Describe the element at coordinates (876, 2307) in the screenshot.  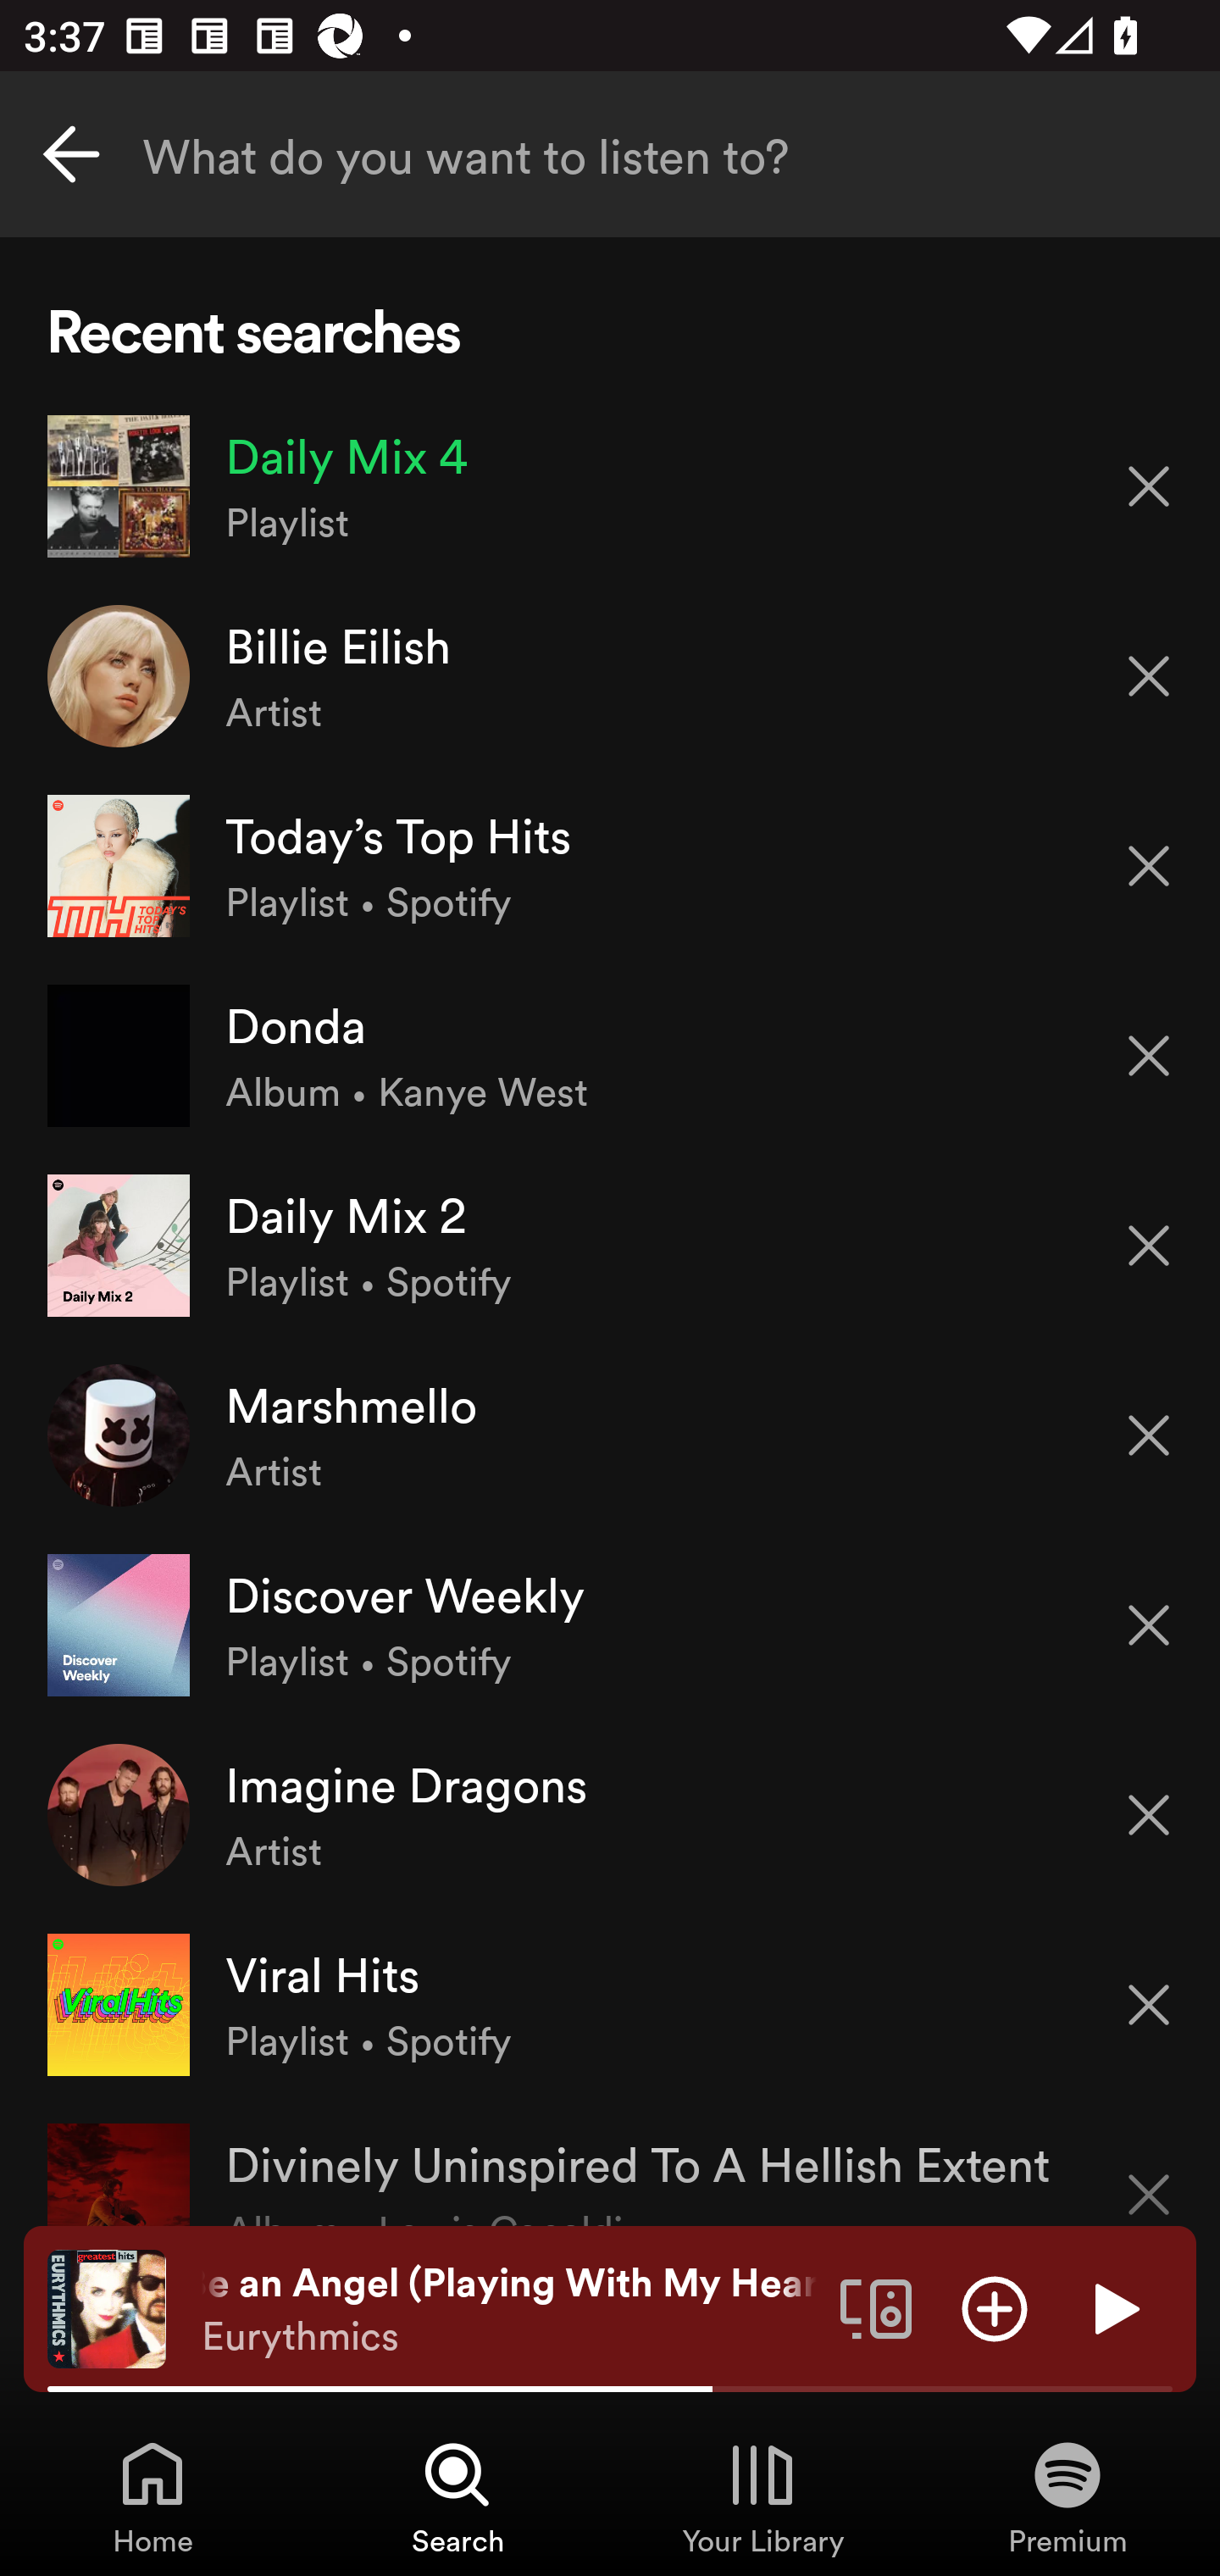
I see `Connect to a device. Opens the devices menu` at that location.